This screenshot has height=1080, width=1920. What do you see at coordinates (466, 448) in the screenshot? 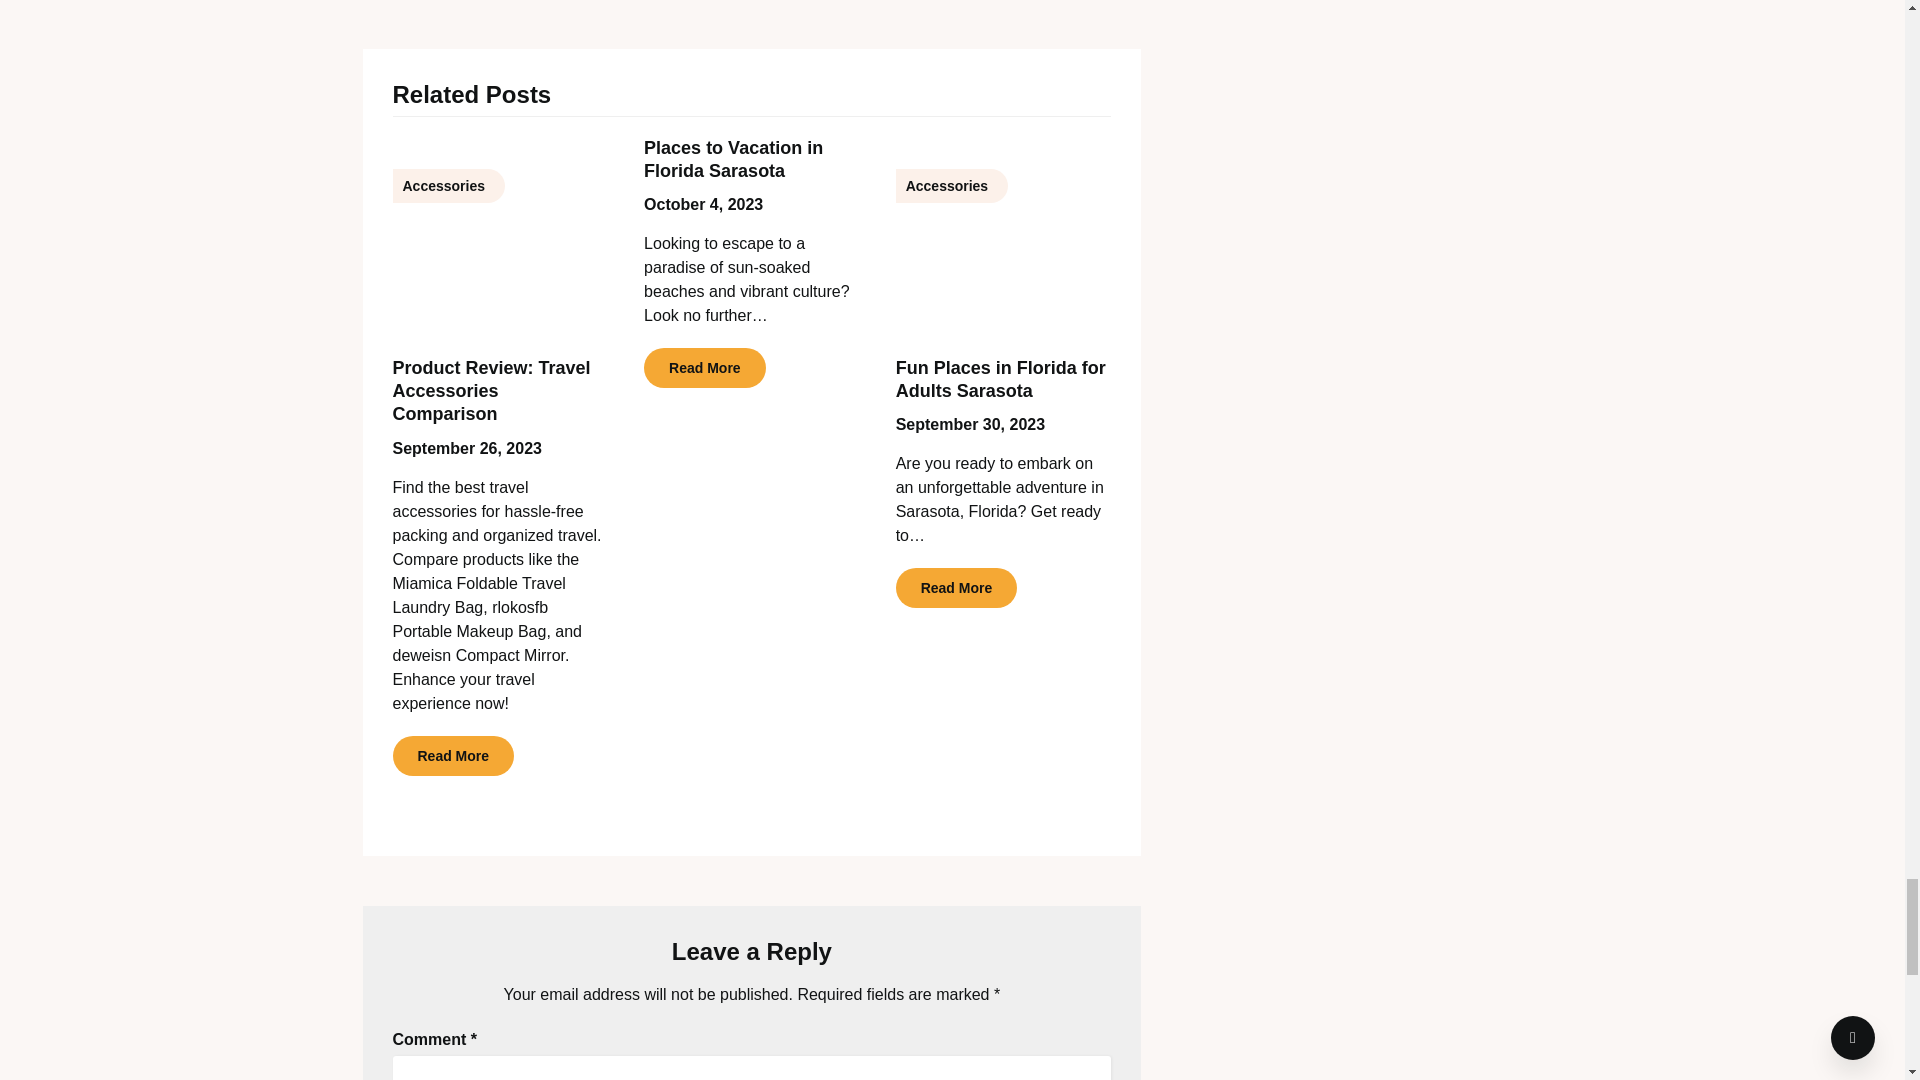
I see `September 26, 2023` at bounding box center [466, 448].